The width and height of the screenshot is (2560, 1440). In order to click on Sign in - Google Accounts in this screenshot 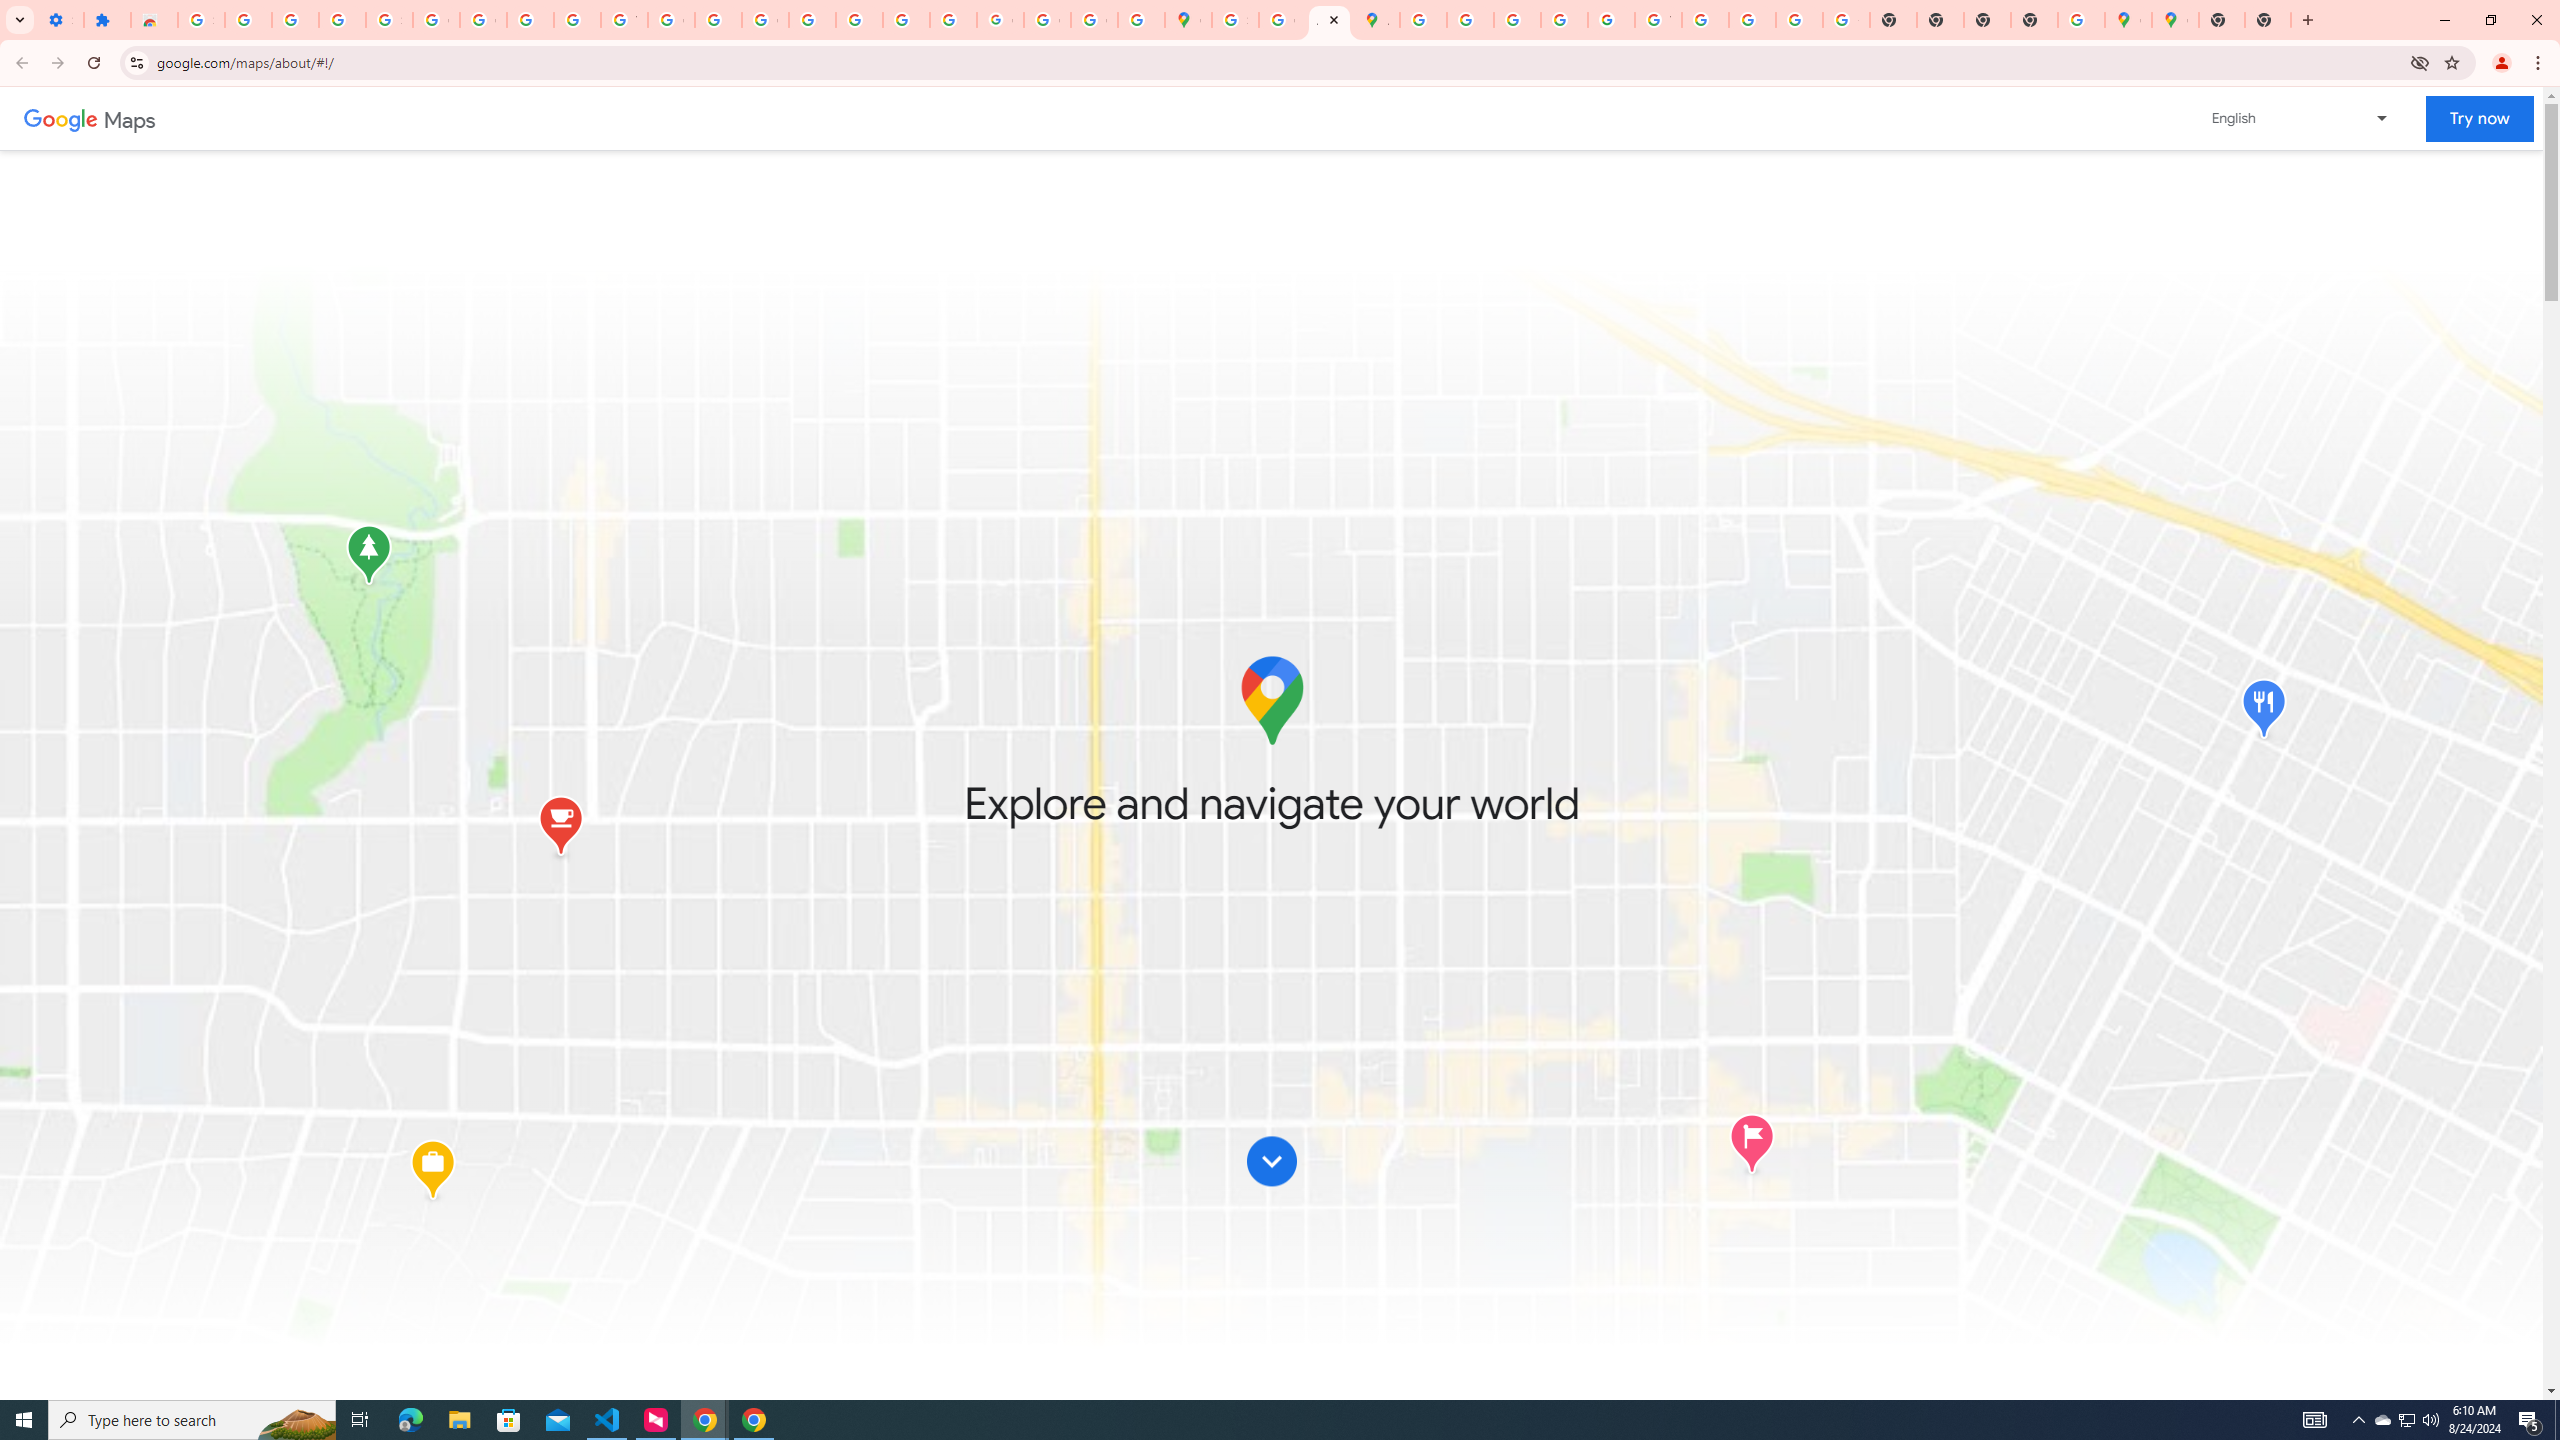, I will do `click(388, 20)`.